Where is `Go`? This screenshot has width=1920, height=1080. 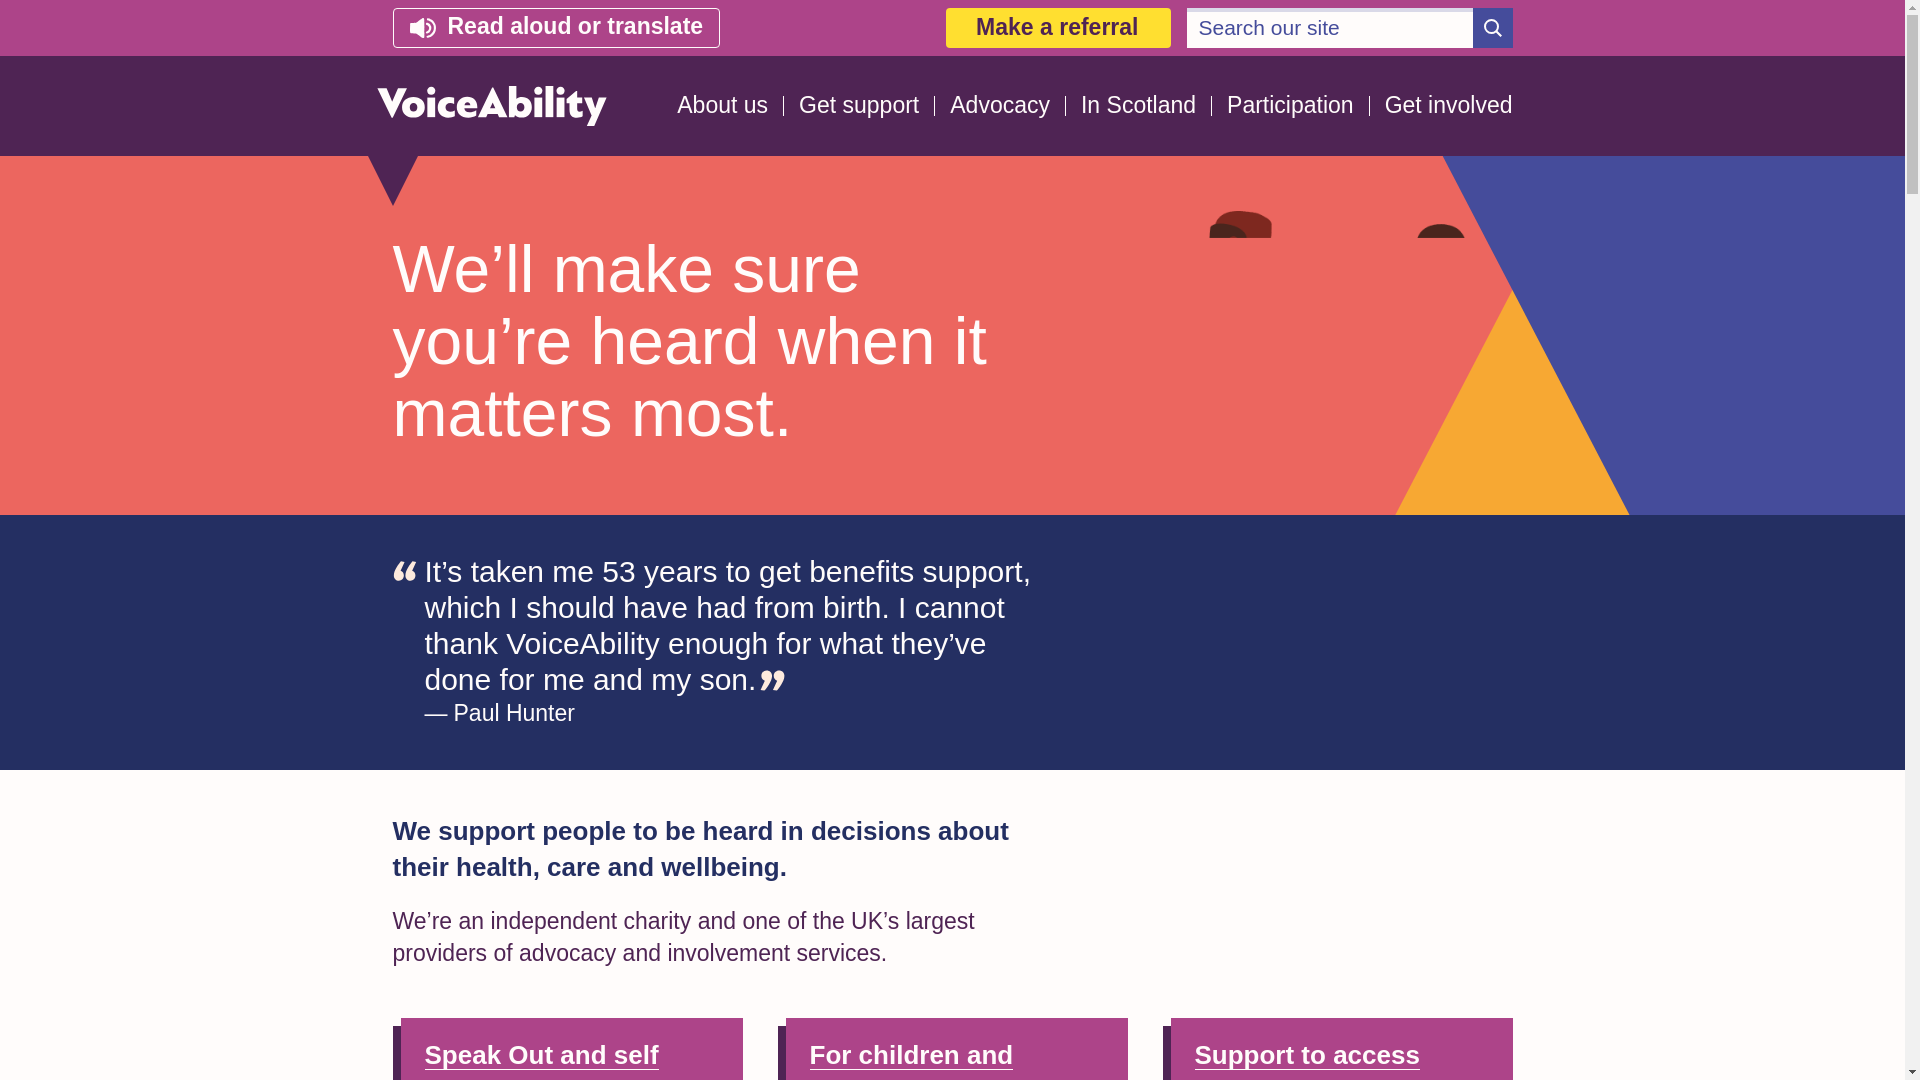
Go is located at coordinates (1492, 27).